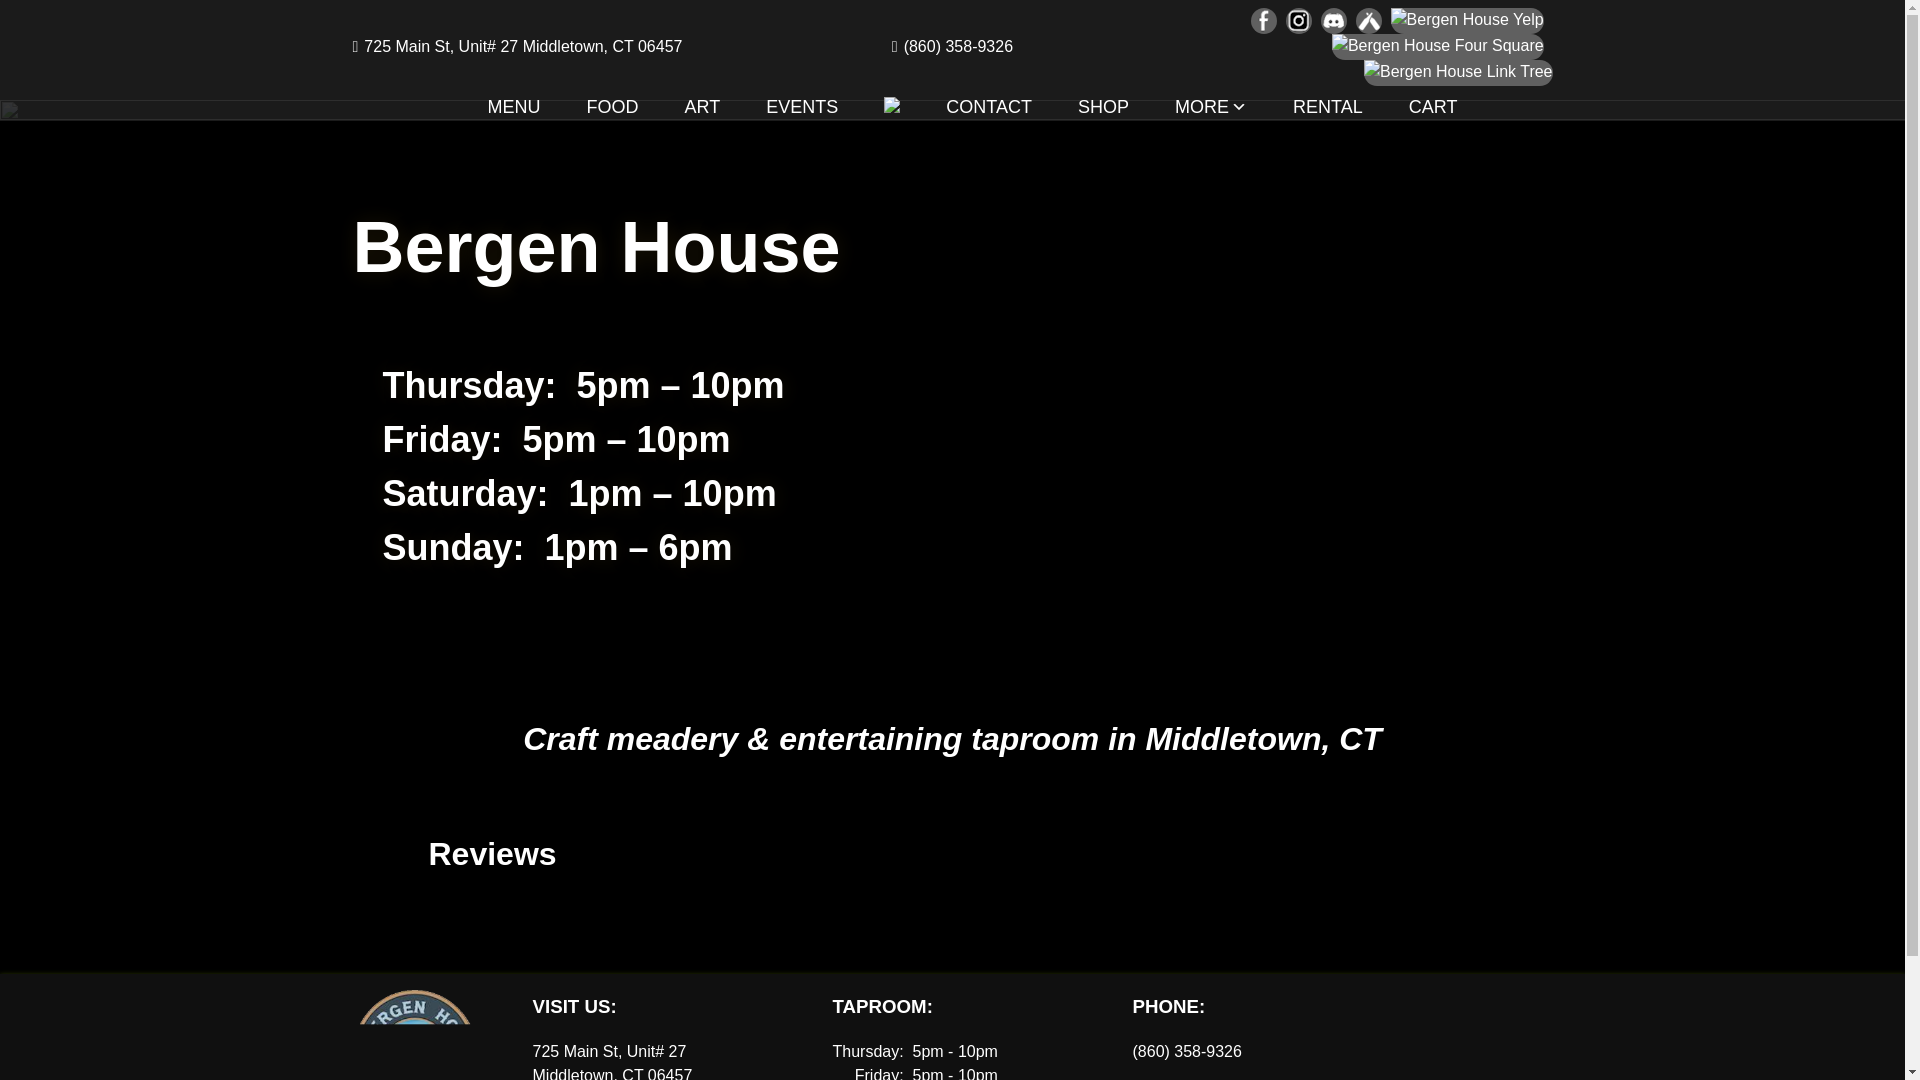  Describe the element at coordinates (514, 106) in the screenshot. I see `MENU` at that location.